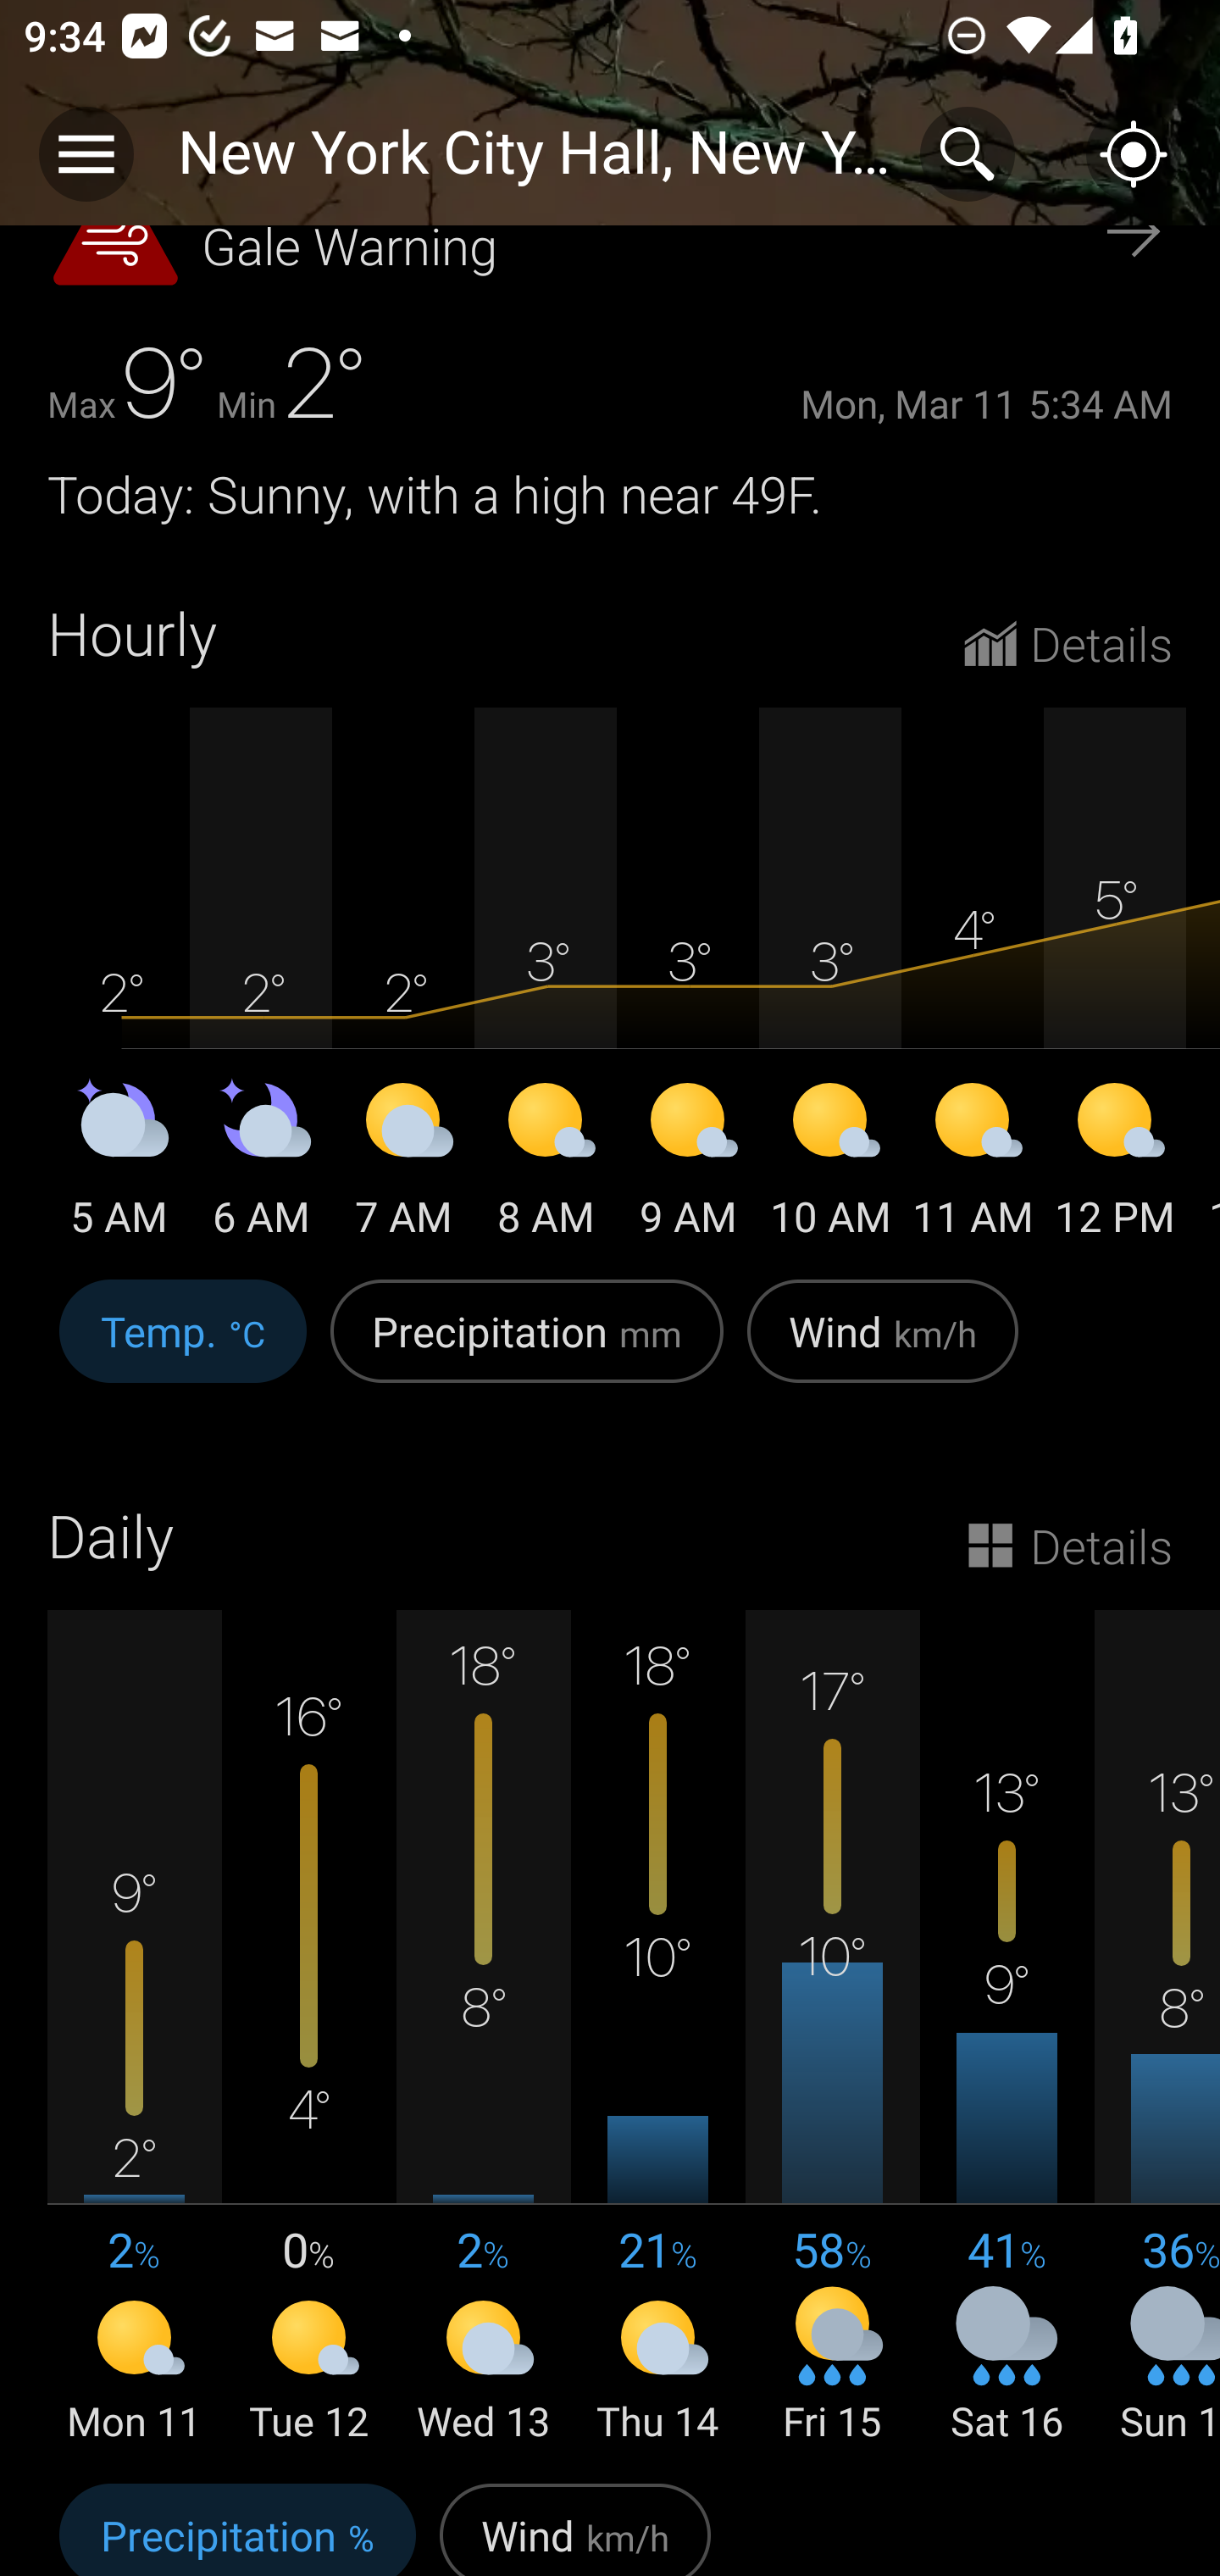  What do you see at coordinates (973, 1165) in the screenshot?
I see `11 AM` at bounding box center [973, 1165].